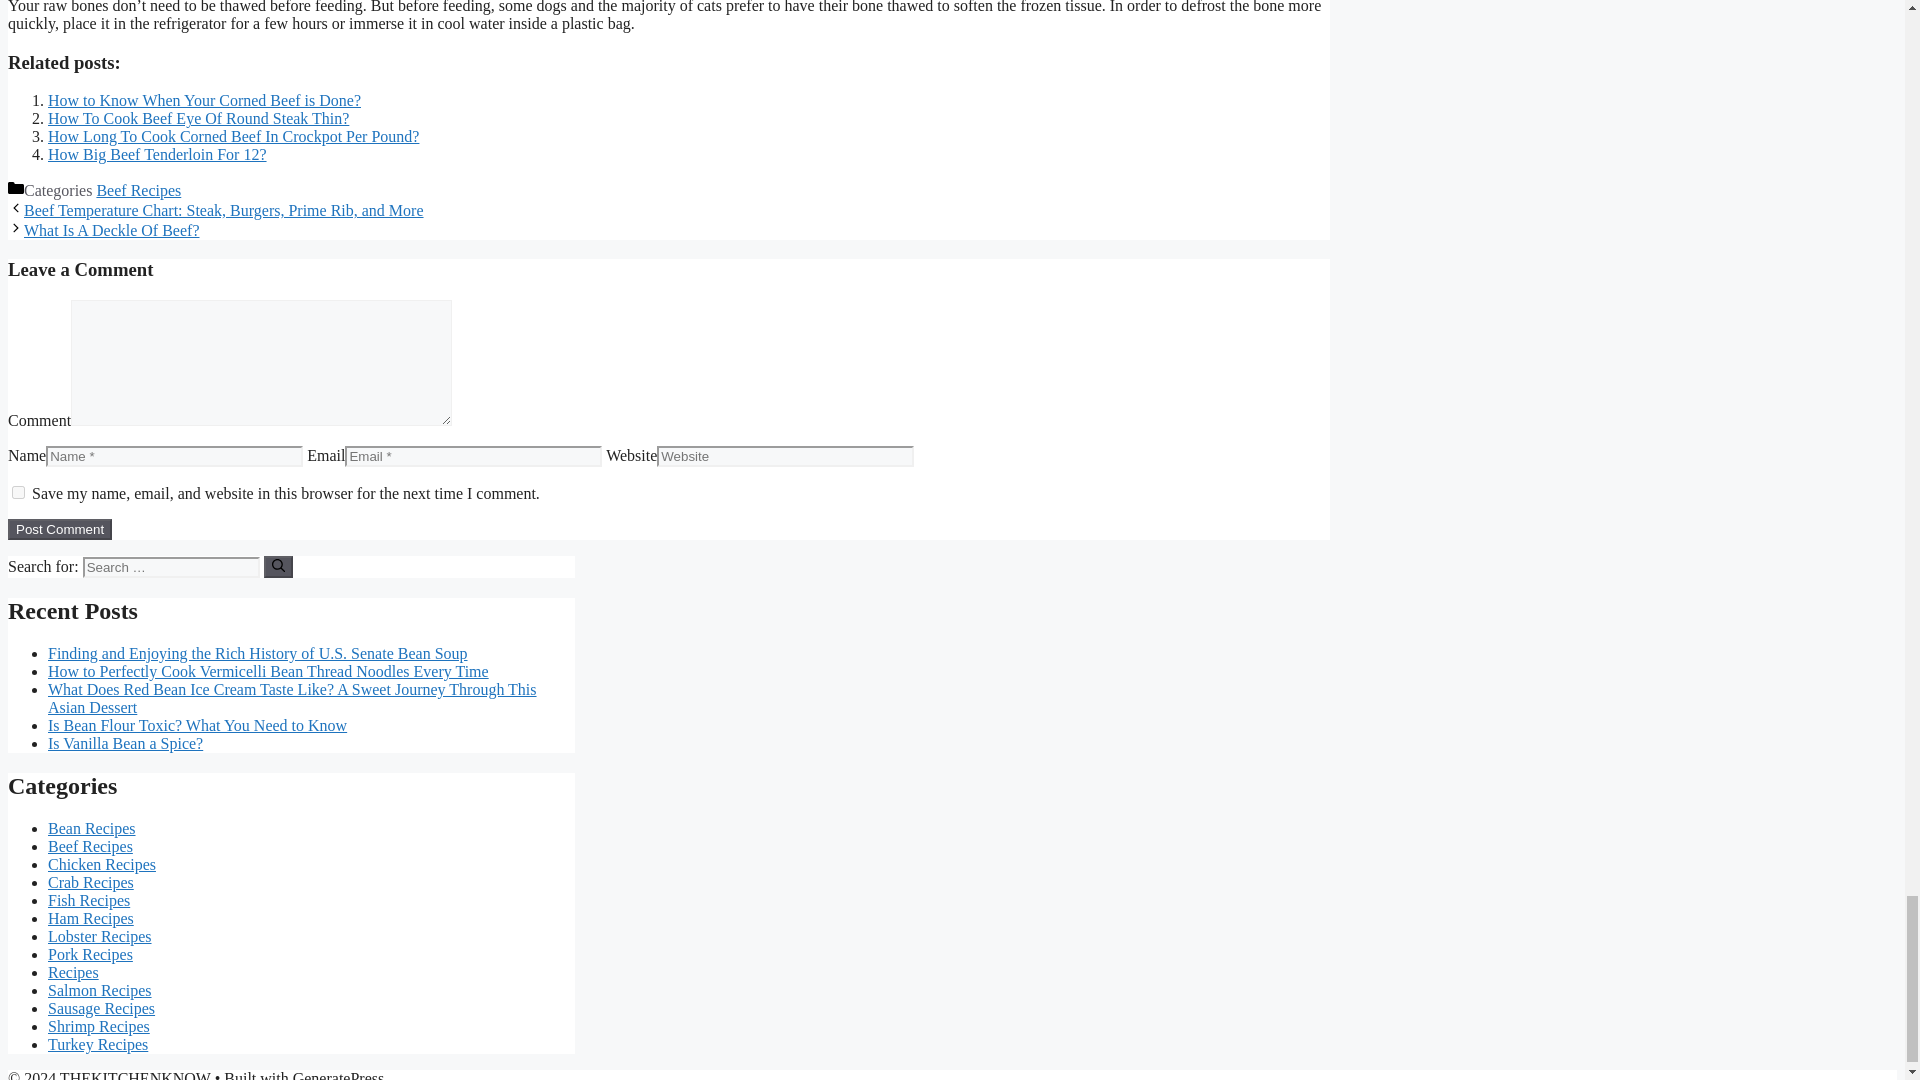  I want to click on Beef Temperature Chart: Steak, Burgers, Prime Rib, and More, so click(224, 210).